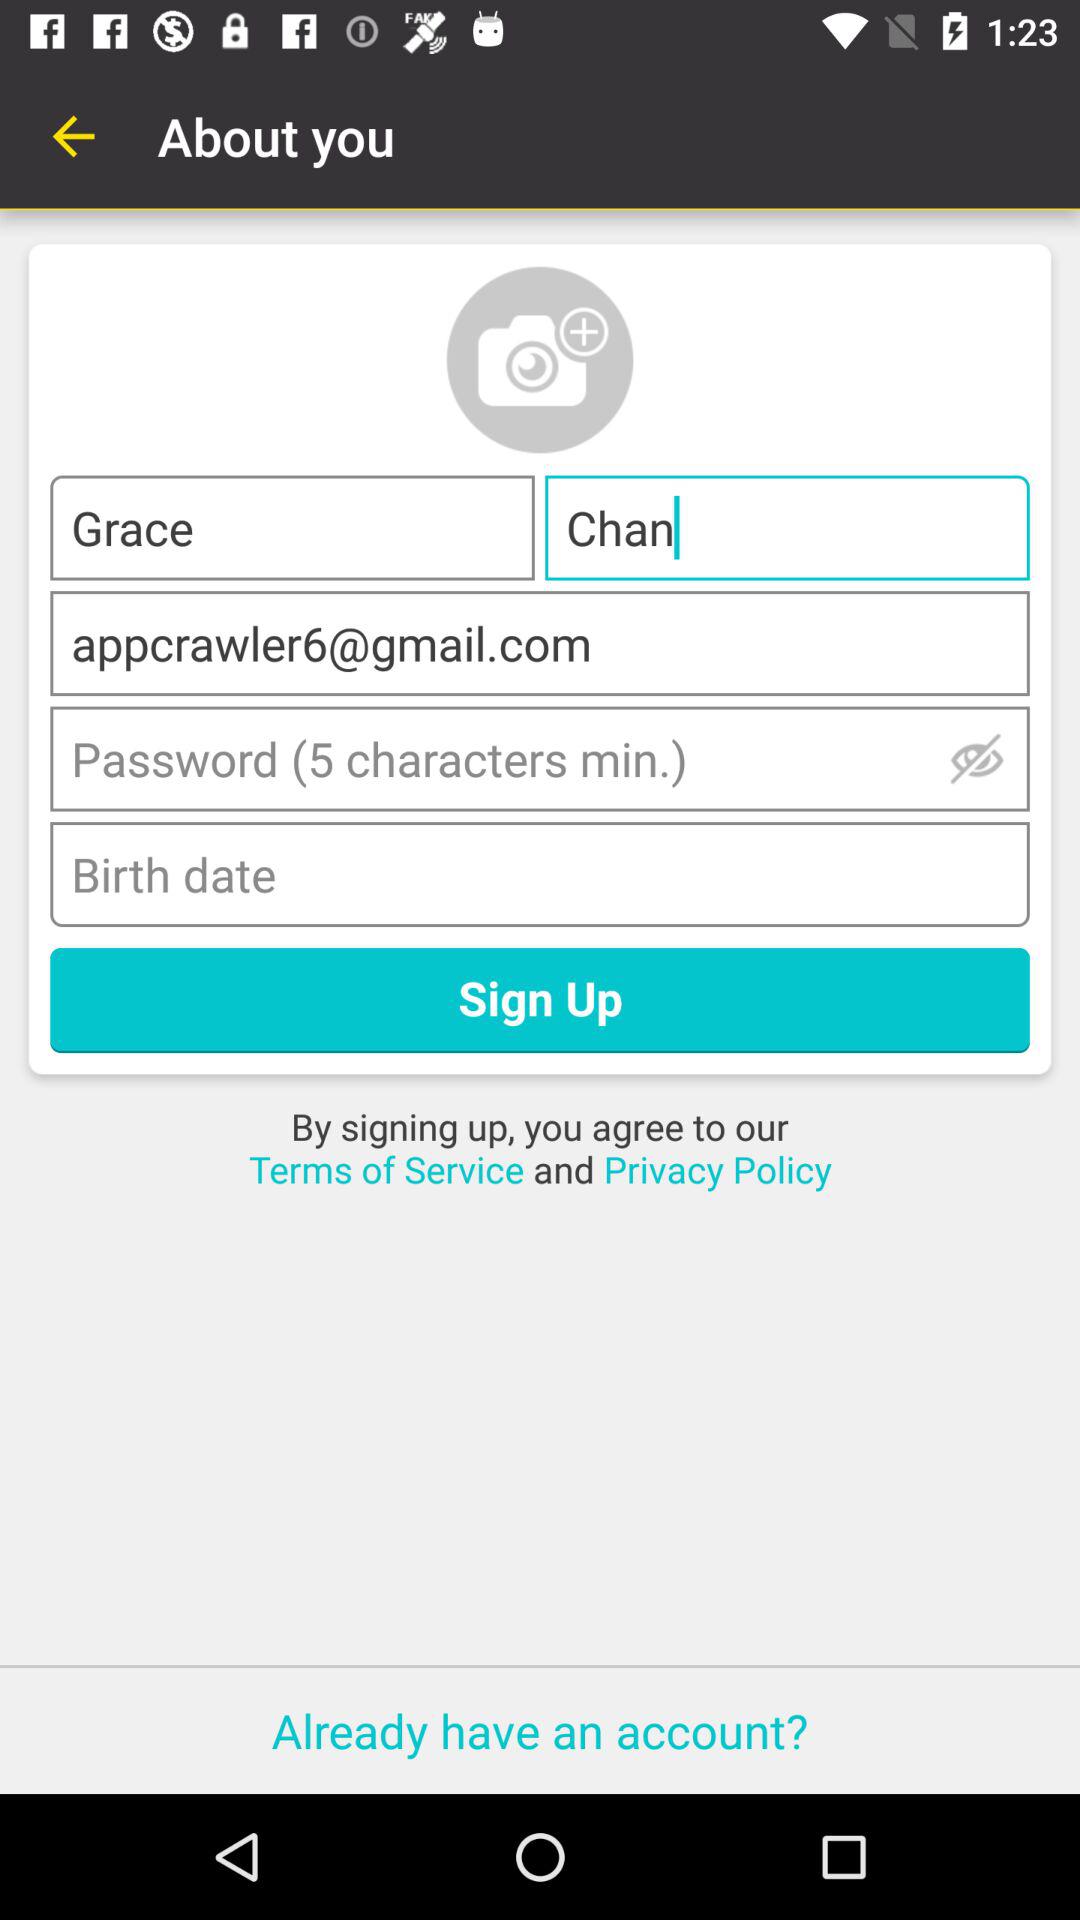  Describe the element at coordinates (540, 874) in the screenshot. I see `insert date of birth` at that location.